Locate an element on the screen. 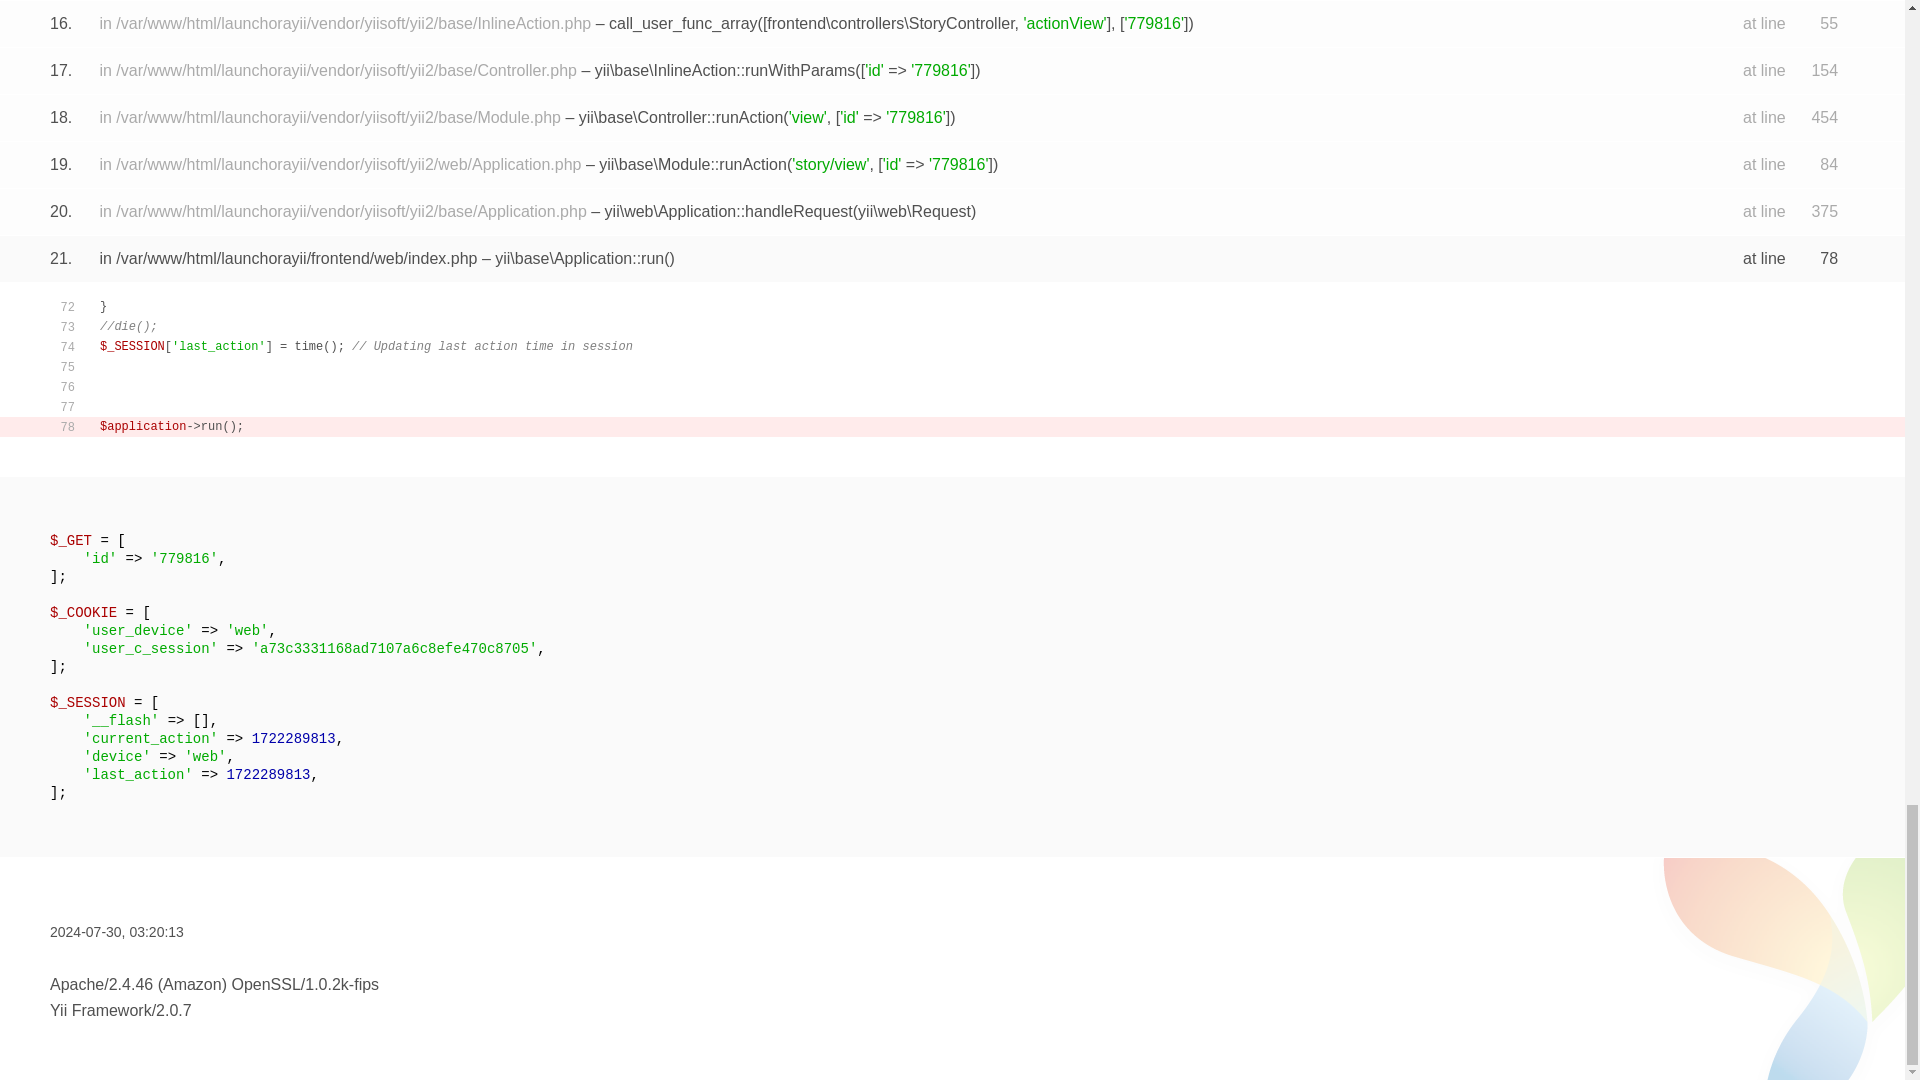 The width and height of the screenshot is (1920, 1080). 2.0.7 is located at coordinates (174, 1010).